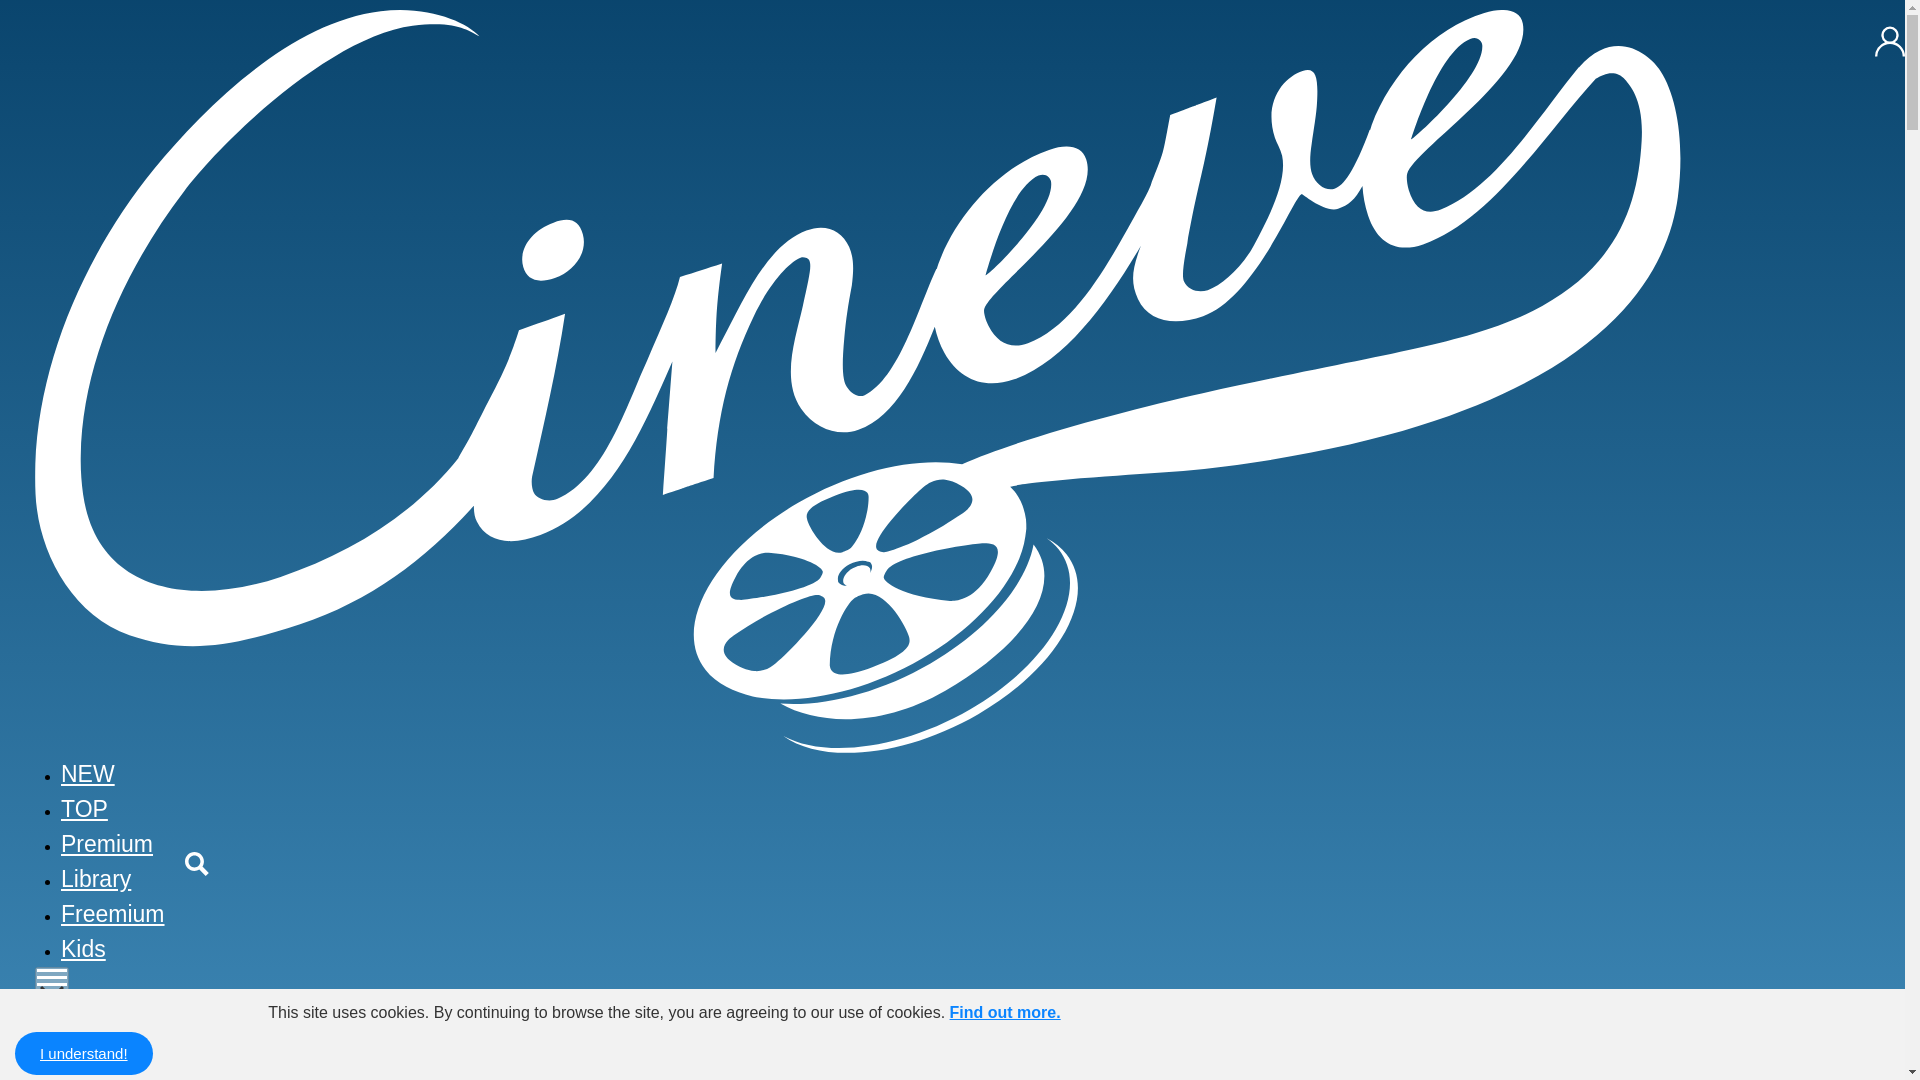 This screenshot has width=1920, height=1080. I want to click on TOP, so click(84, 808).